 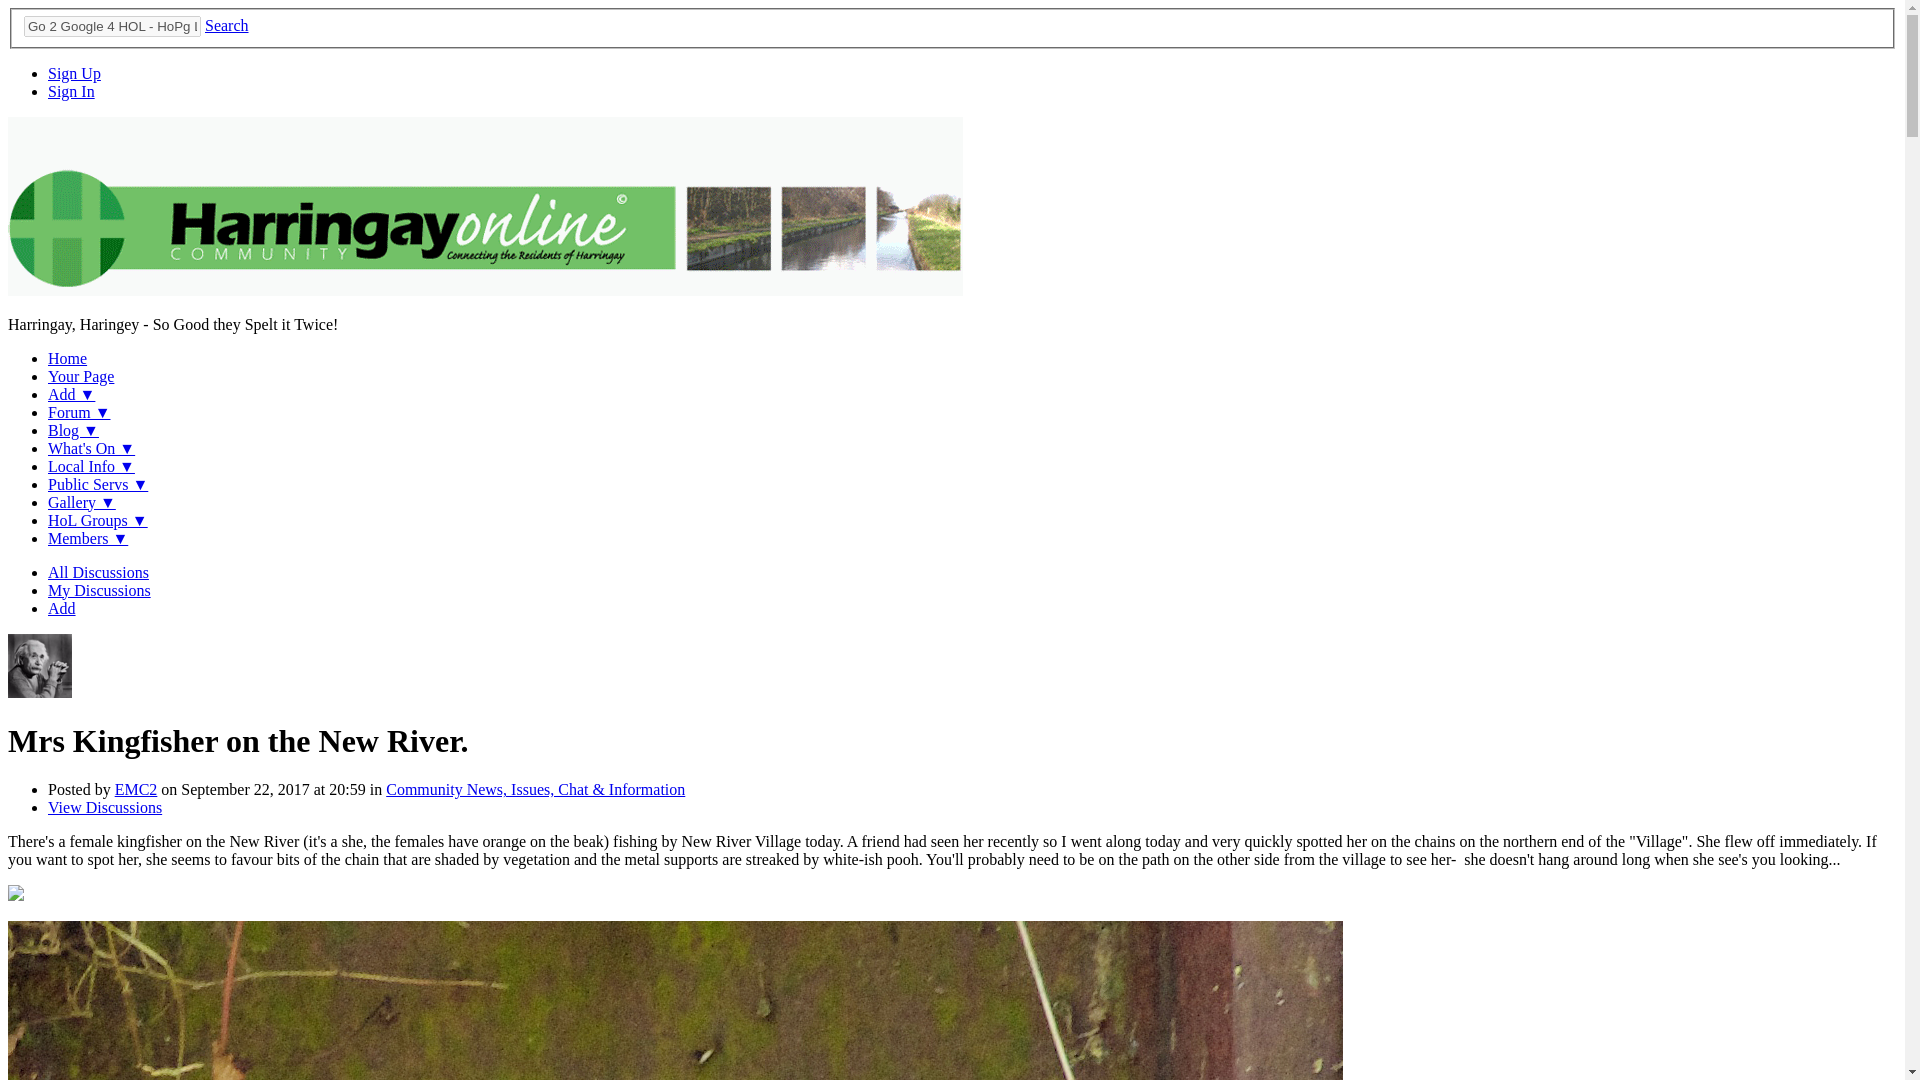 What do you see at coordinates (67, 358) in the screenshot?
I see `Home` at bounding box center [67, 358].